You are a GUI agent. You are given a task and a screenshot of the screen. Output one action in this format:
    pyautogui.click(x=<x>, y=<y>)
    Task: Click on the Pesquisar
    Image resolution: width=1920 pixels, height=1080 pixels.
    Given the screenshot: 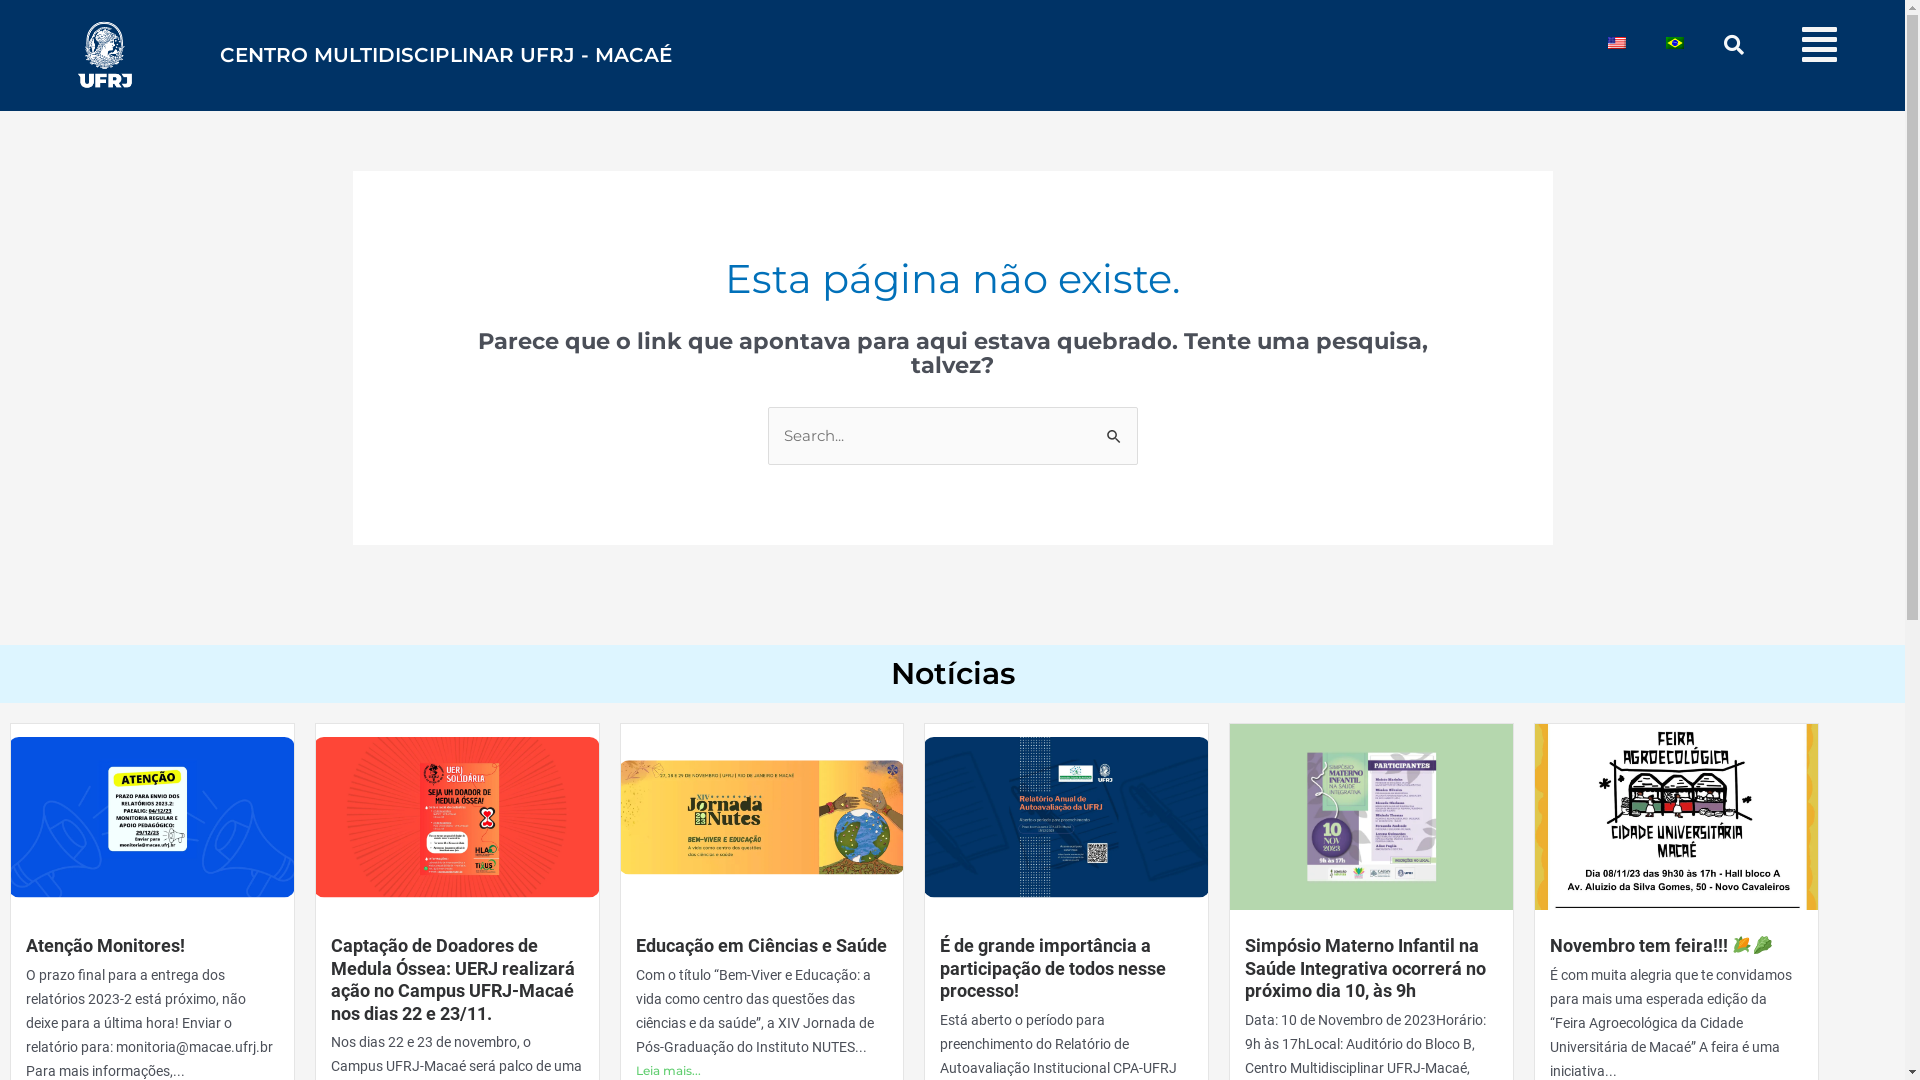 What is the action you would take?
    pyautogui.click(x=1114, y=428)
    